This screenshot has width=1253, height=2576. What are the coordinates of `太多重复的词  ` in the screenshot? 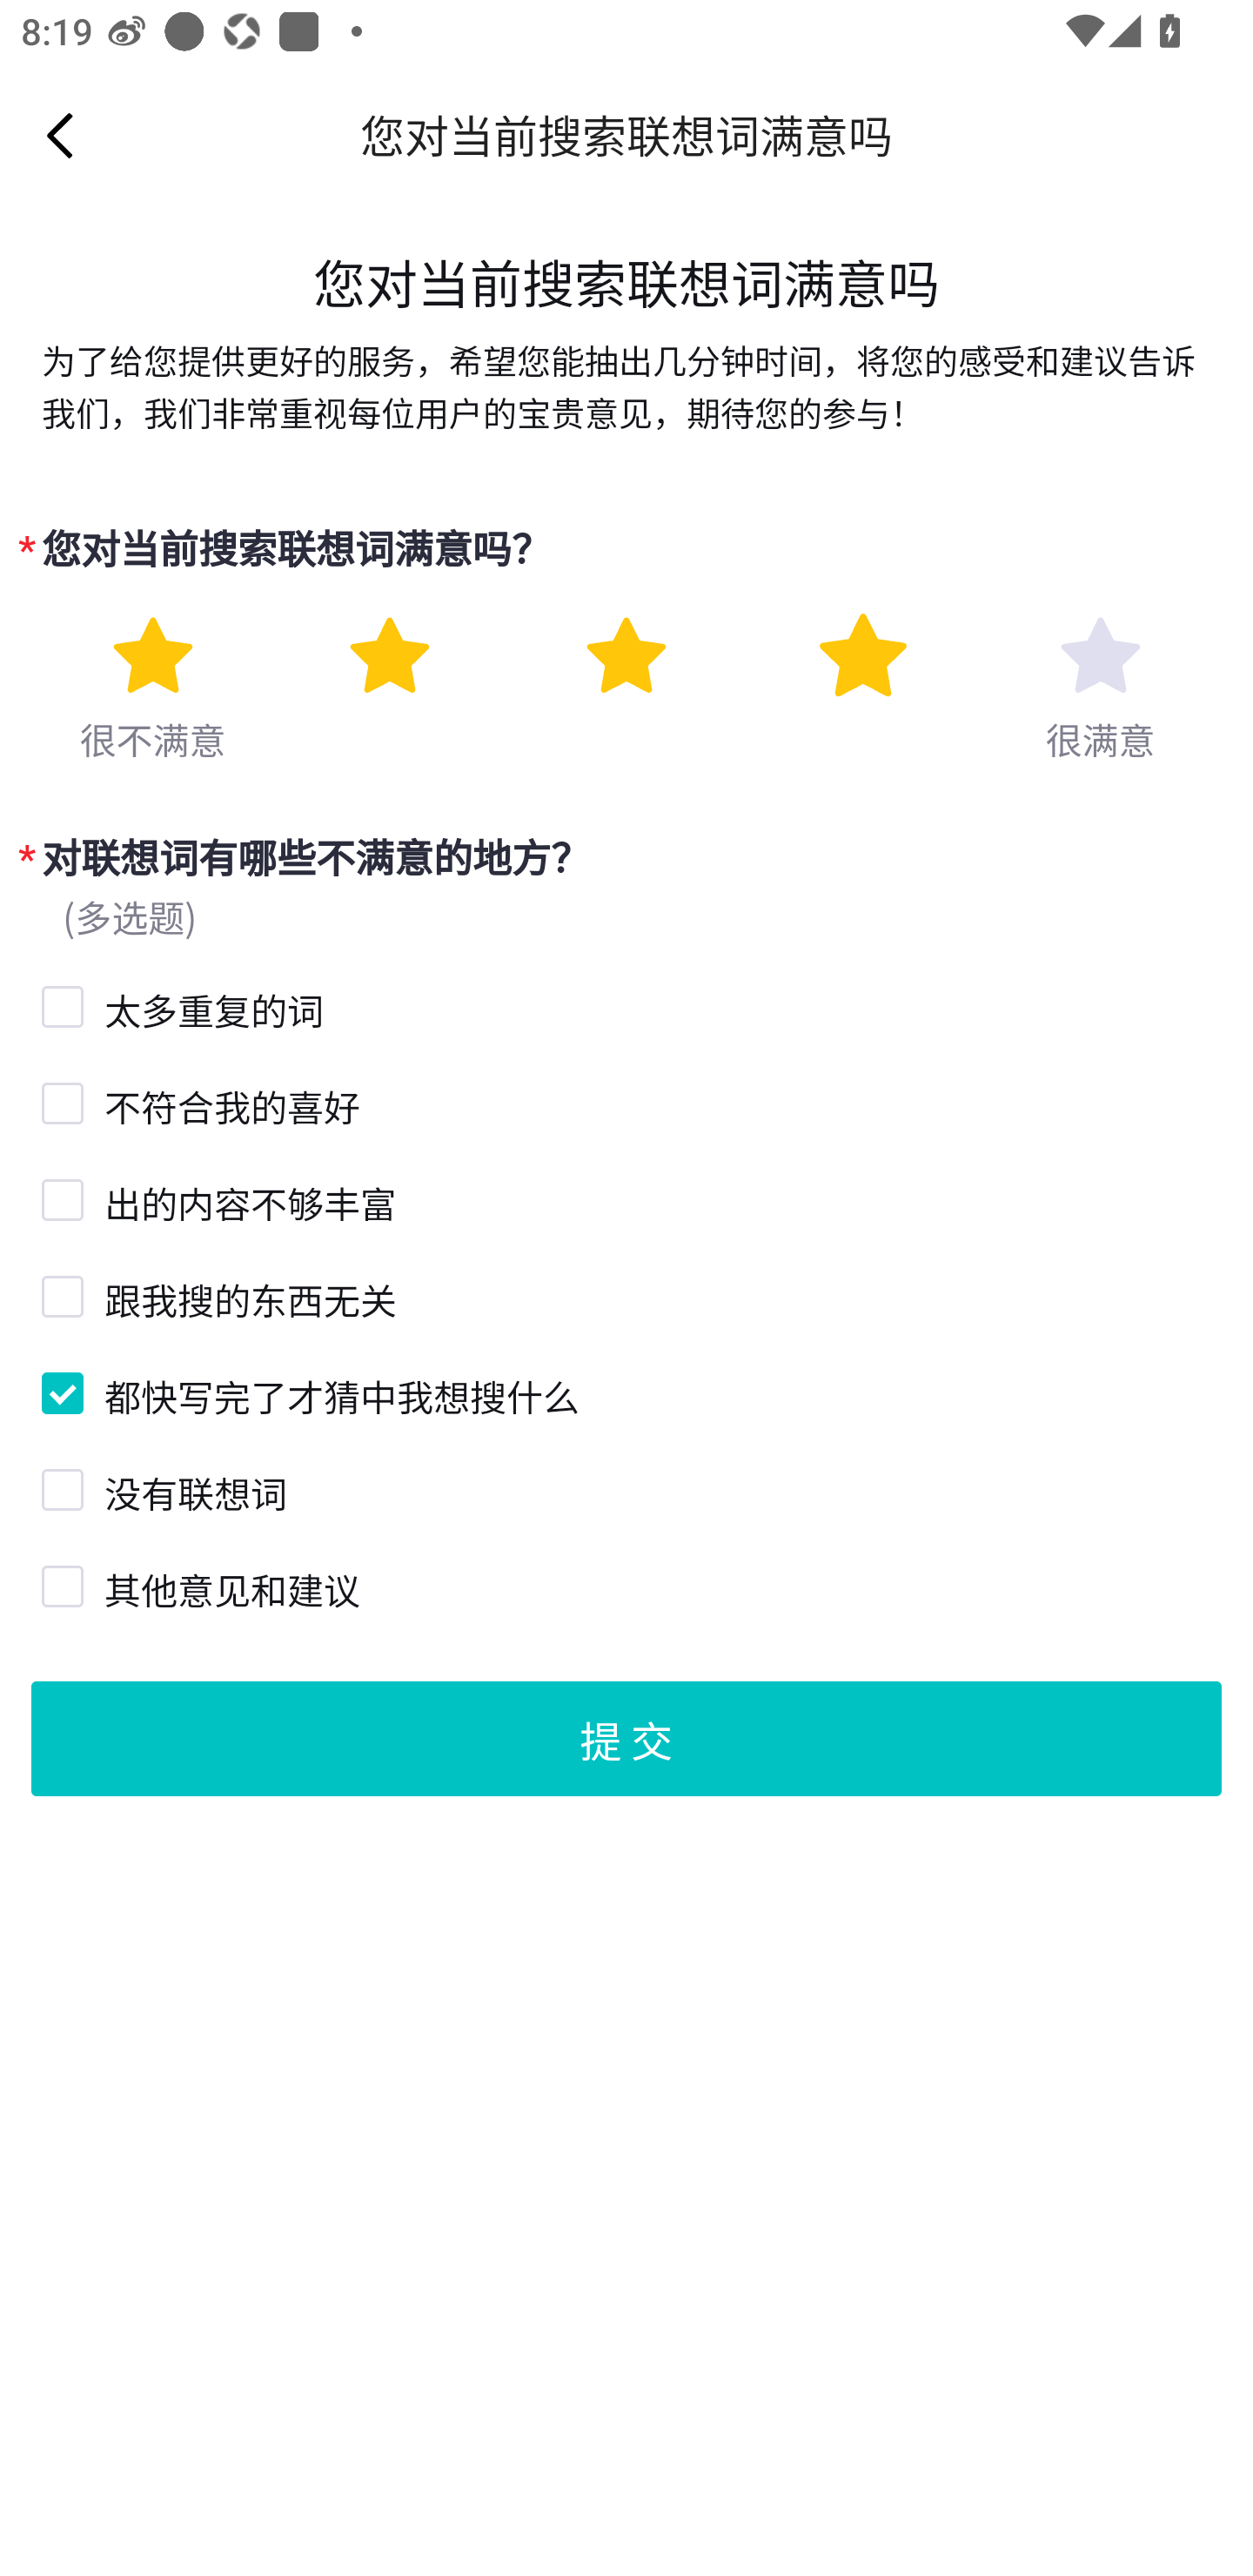 It's located at (59, 1003).